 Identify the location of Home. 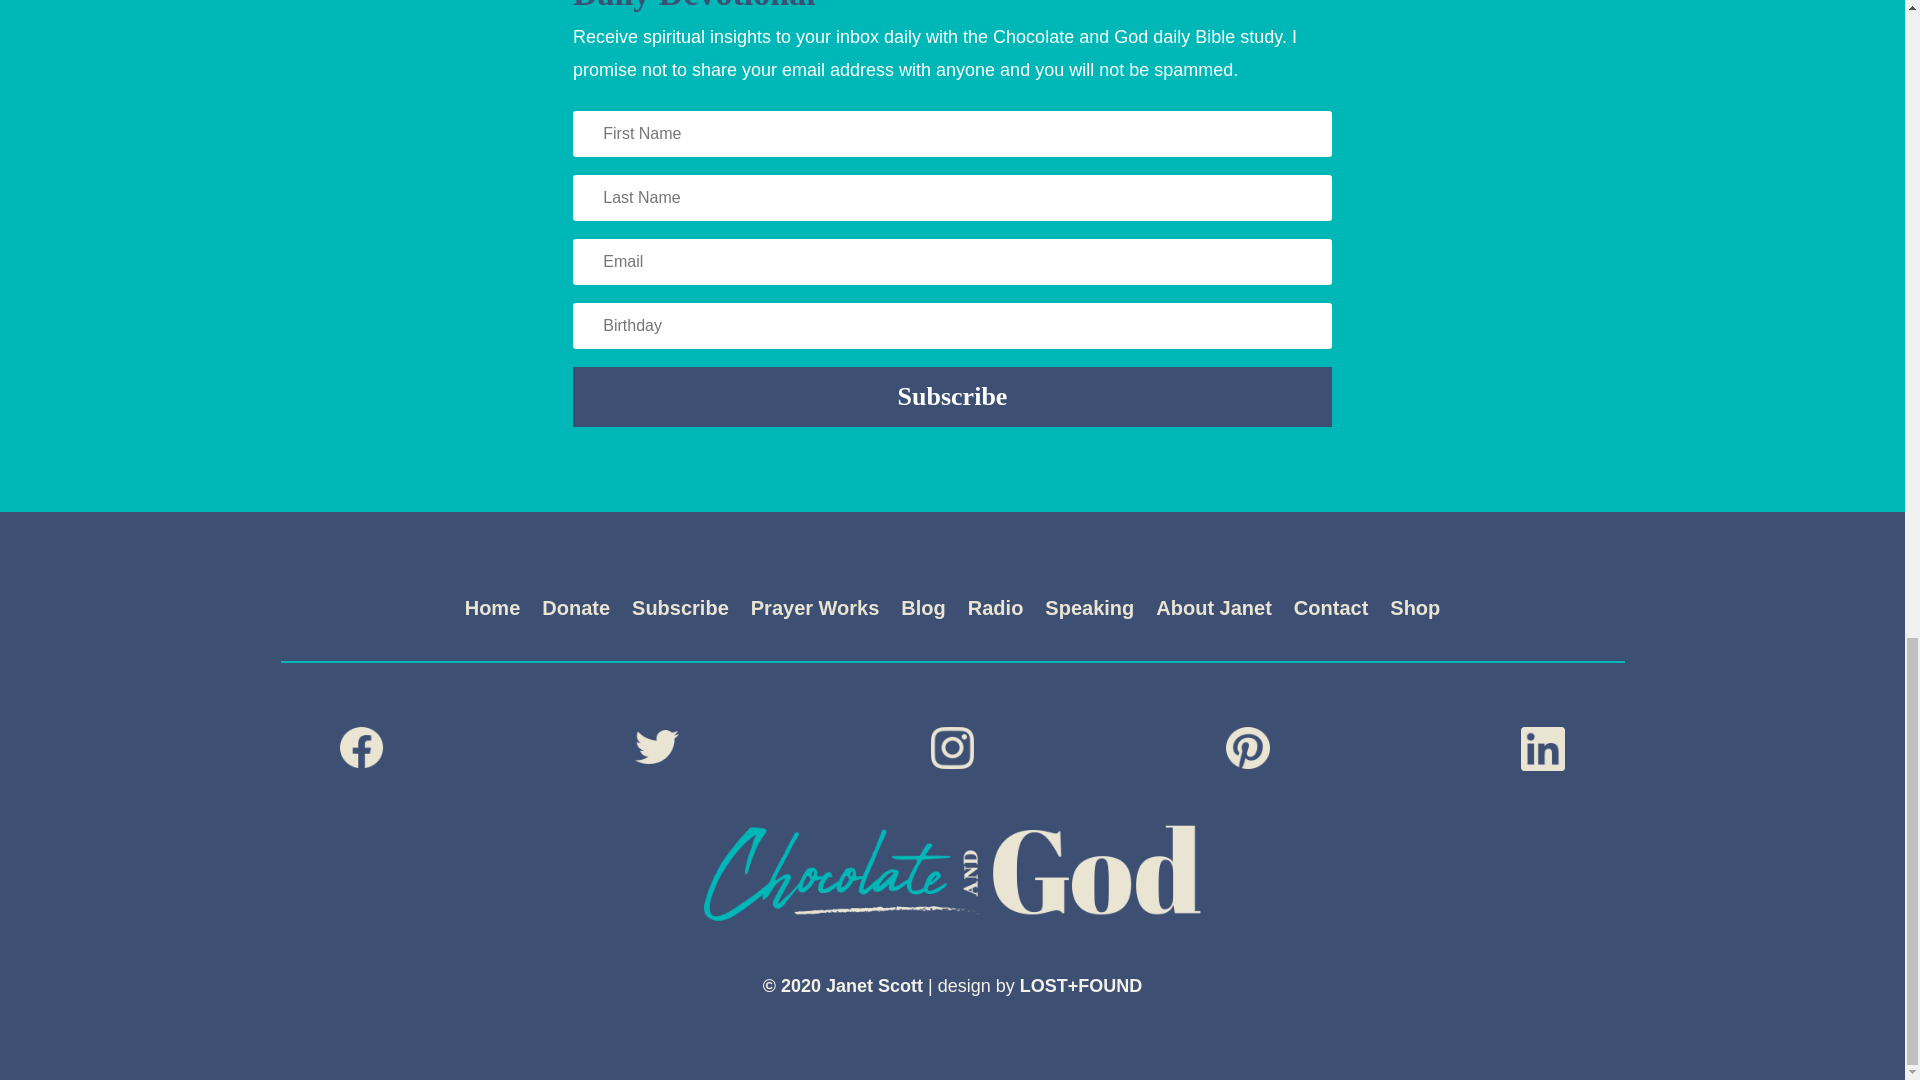
(492, 612).